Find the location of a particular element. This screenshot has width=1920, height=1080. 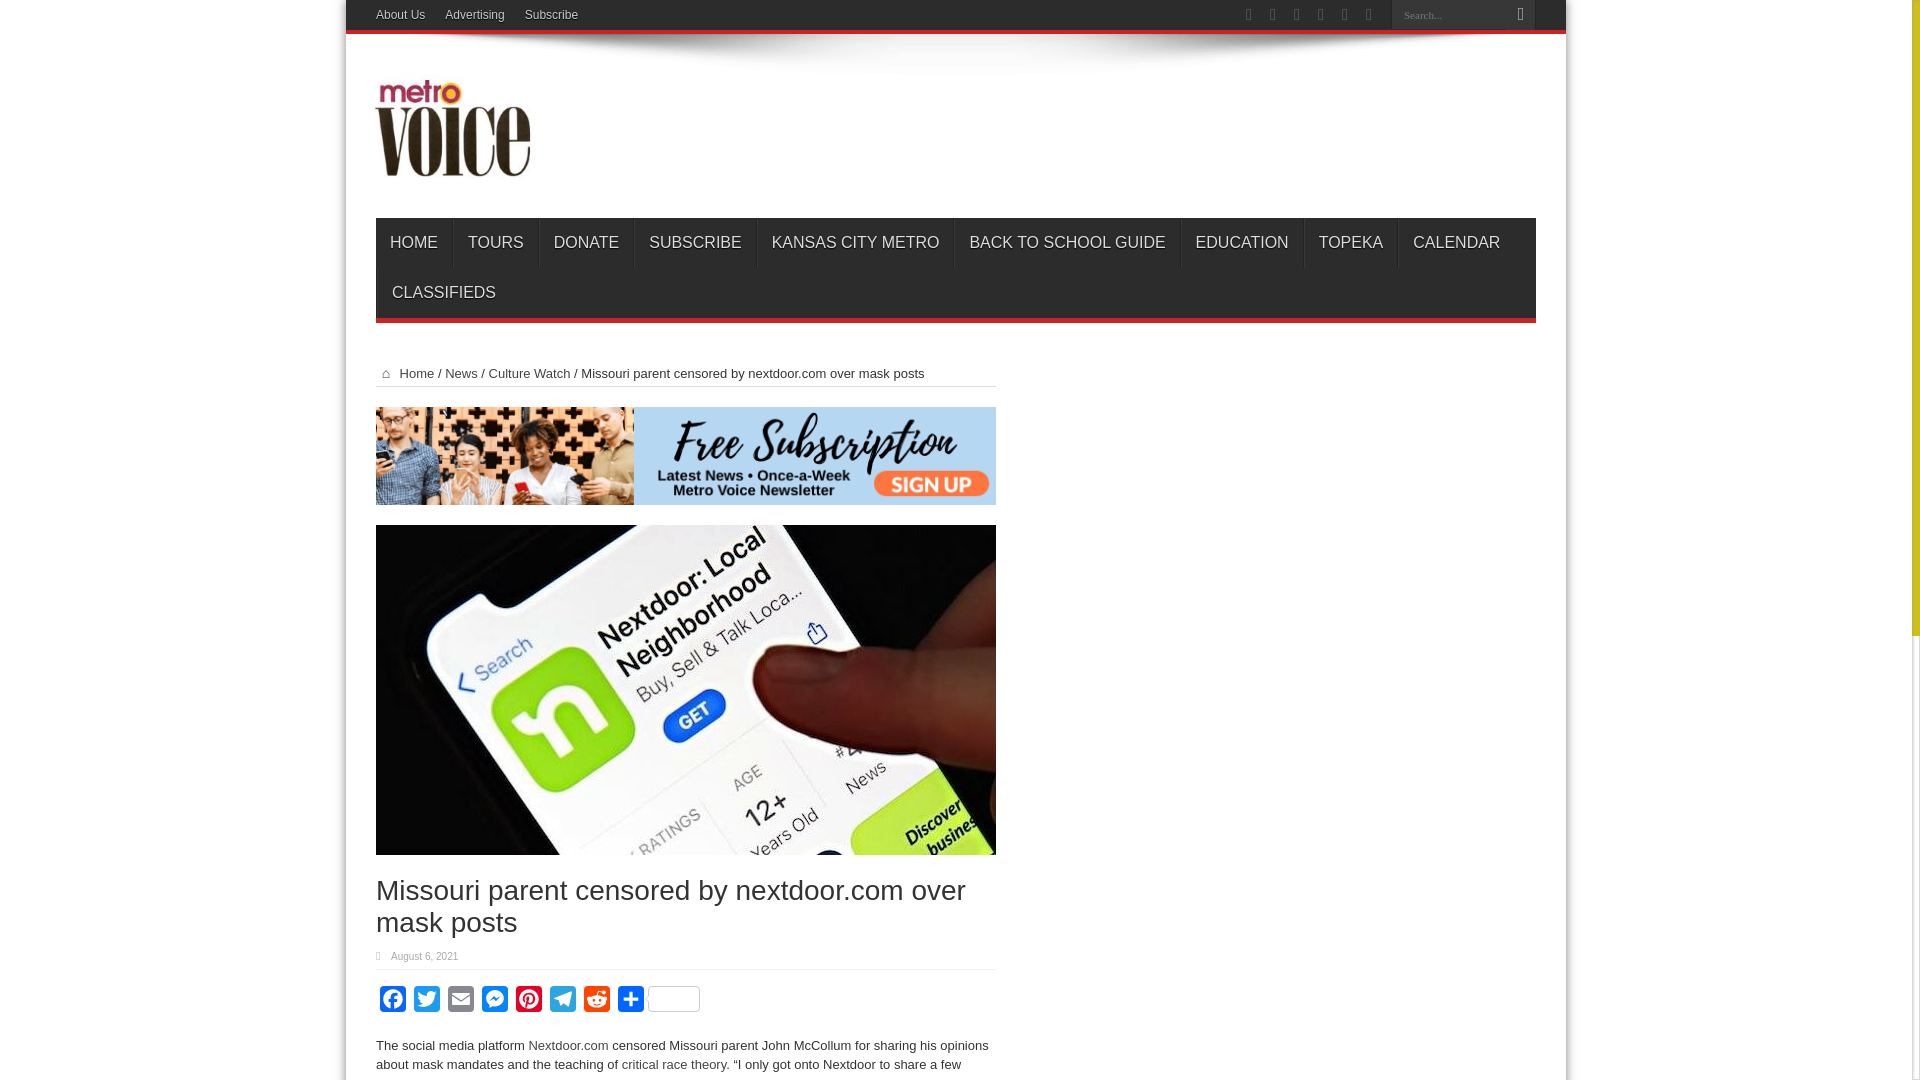

About Us is located at coordinates (400, 15).